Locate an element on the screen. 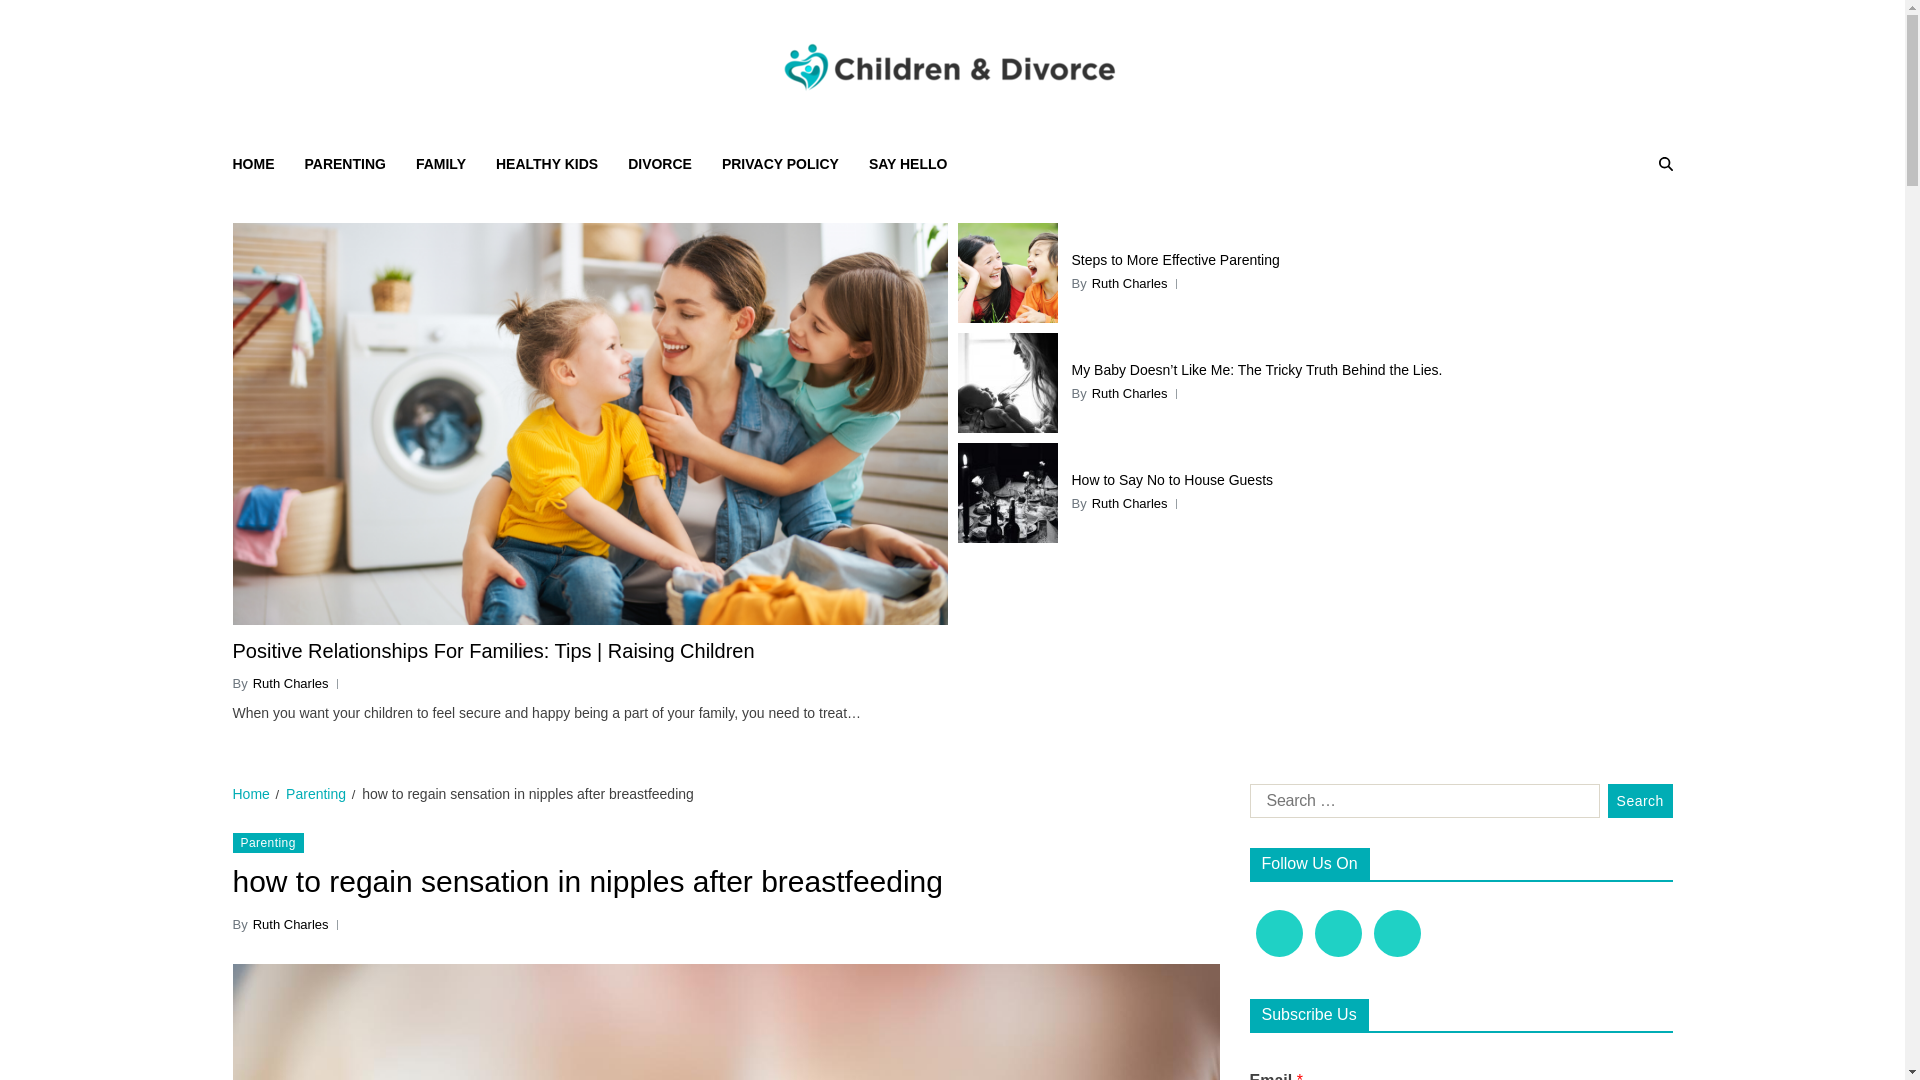  Home is located at coordinates (250, 794).